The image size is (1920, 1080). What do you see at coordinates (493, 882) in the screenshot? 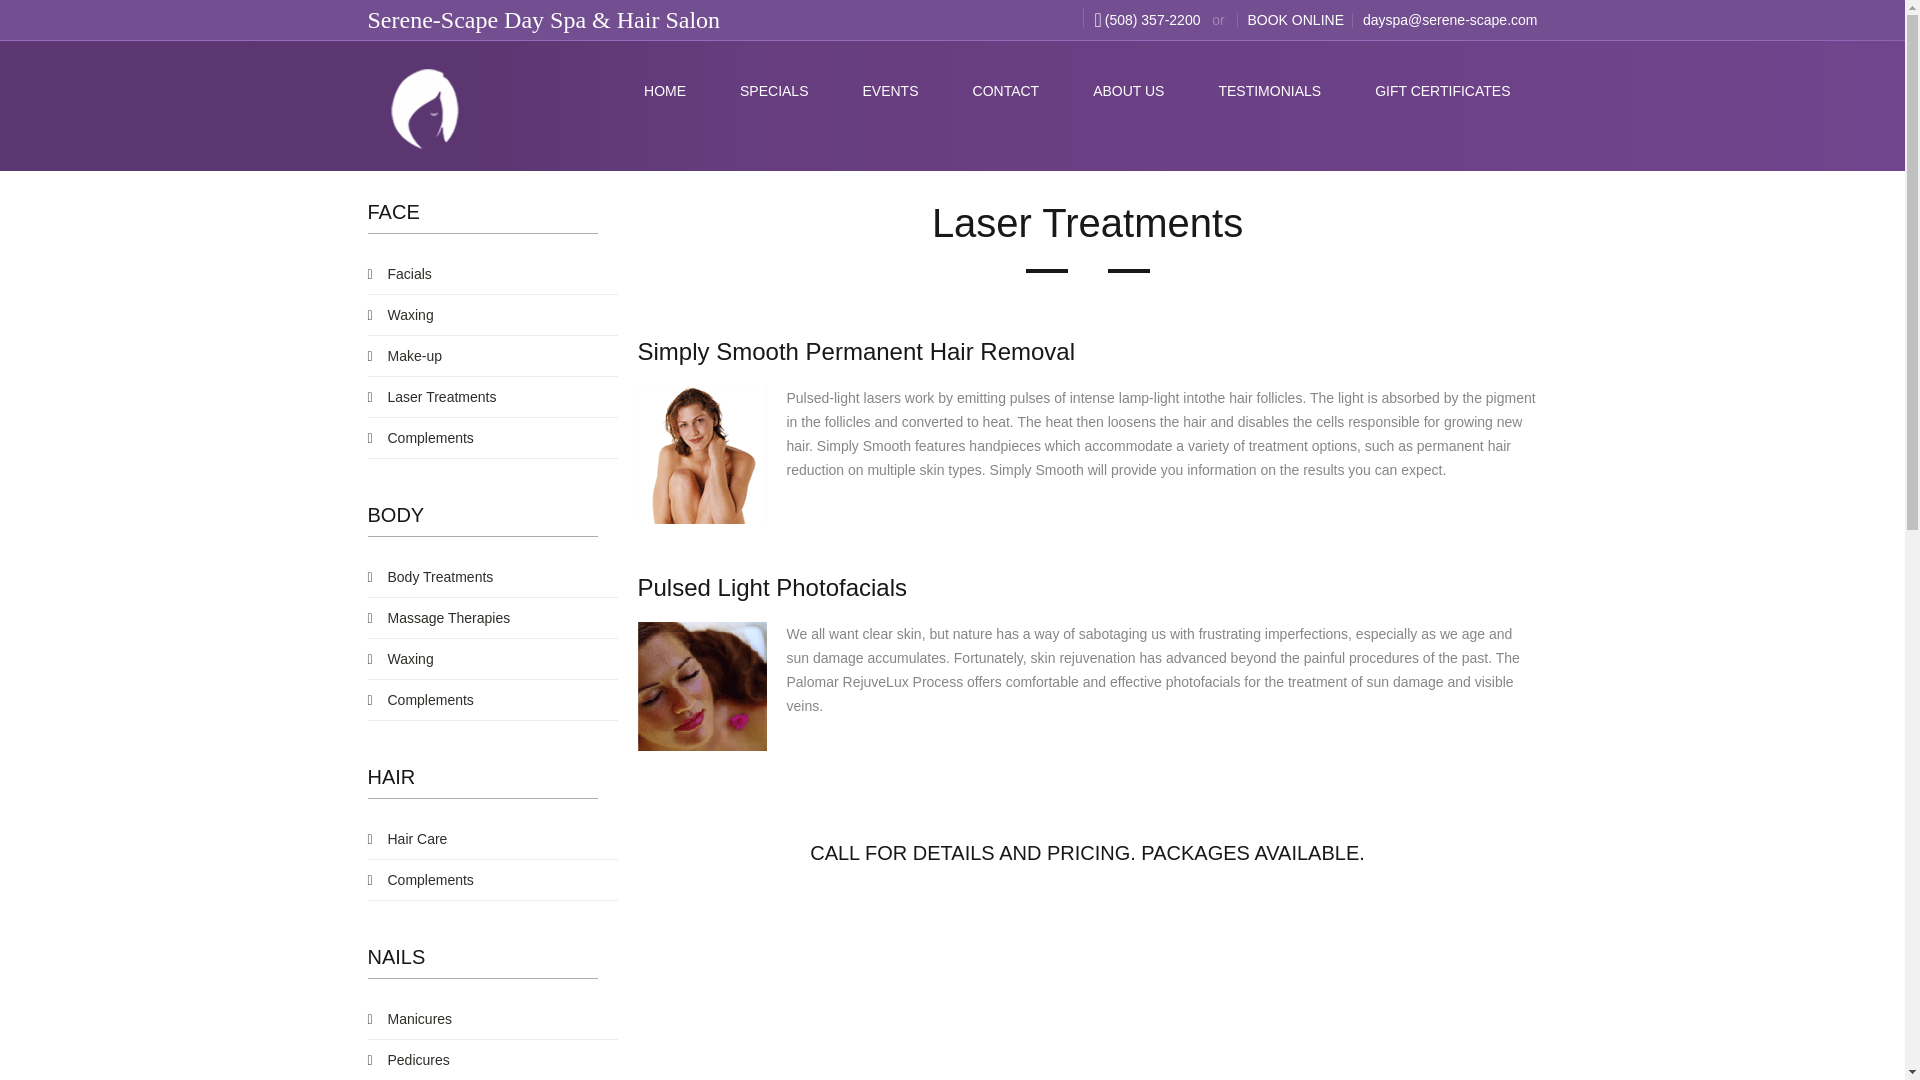
I see `Complements` at bounding box center [493, 882].